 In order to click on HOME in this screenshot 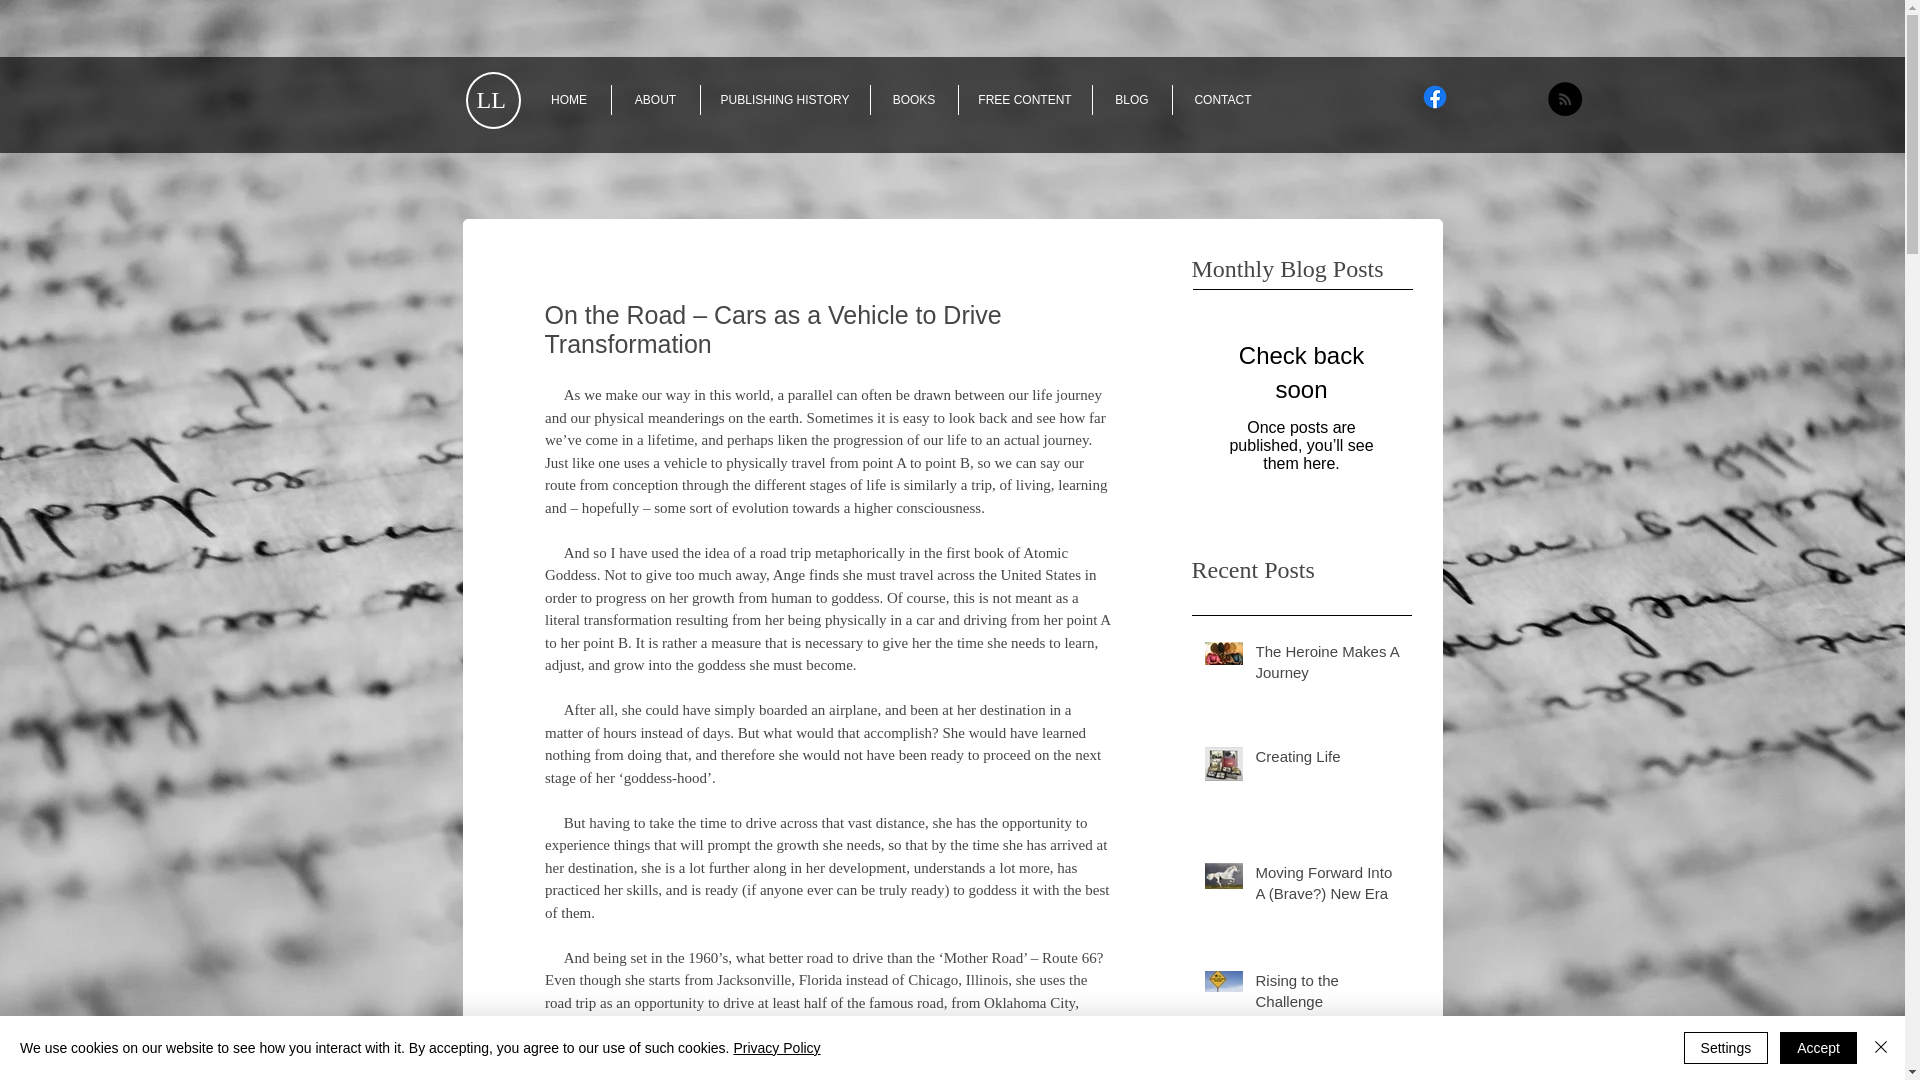, I will do `click(569, 100)`.